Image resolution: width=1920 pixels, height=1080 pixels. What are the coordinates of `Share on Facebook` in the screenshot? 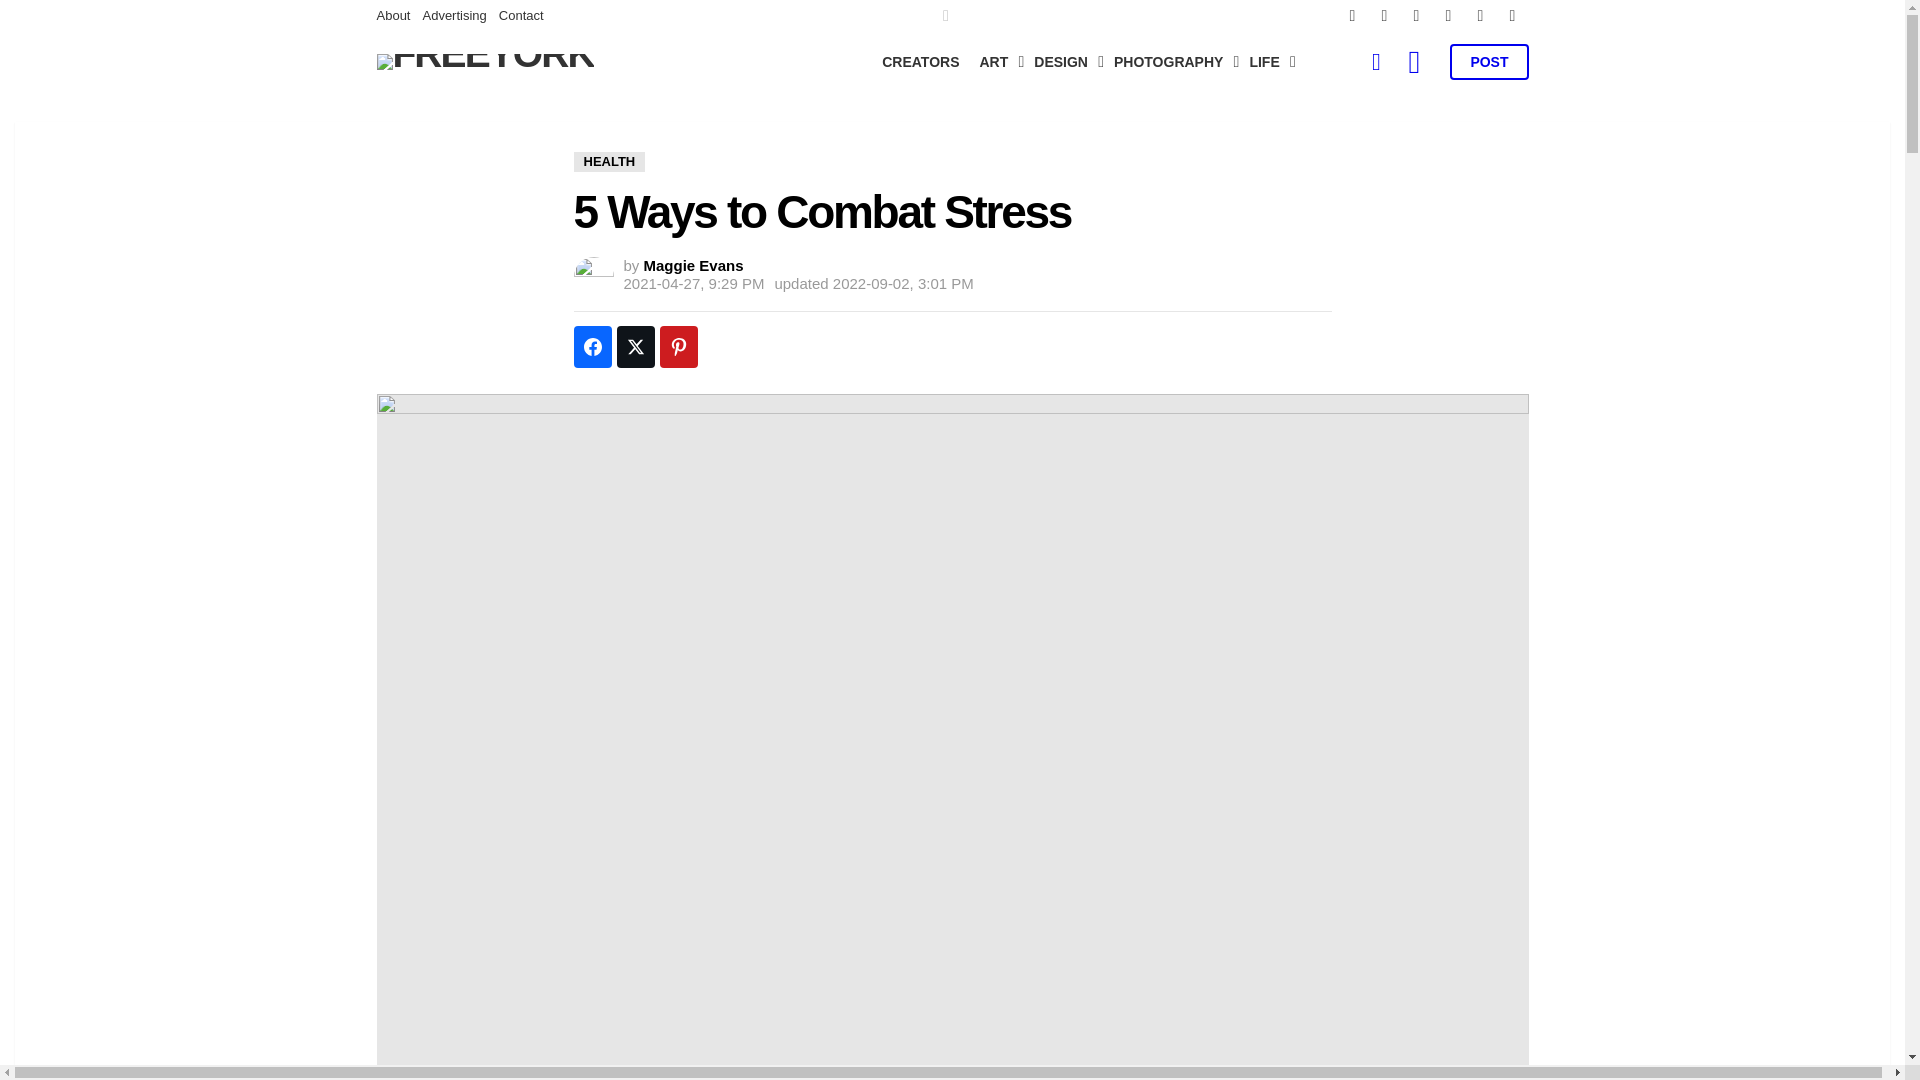 It's located at (593, 347).